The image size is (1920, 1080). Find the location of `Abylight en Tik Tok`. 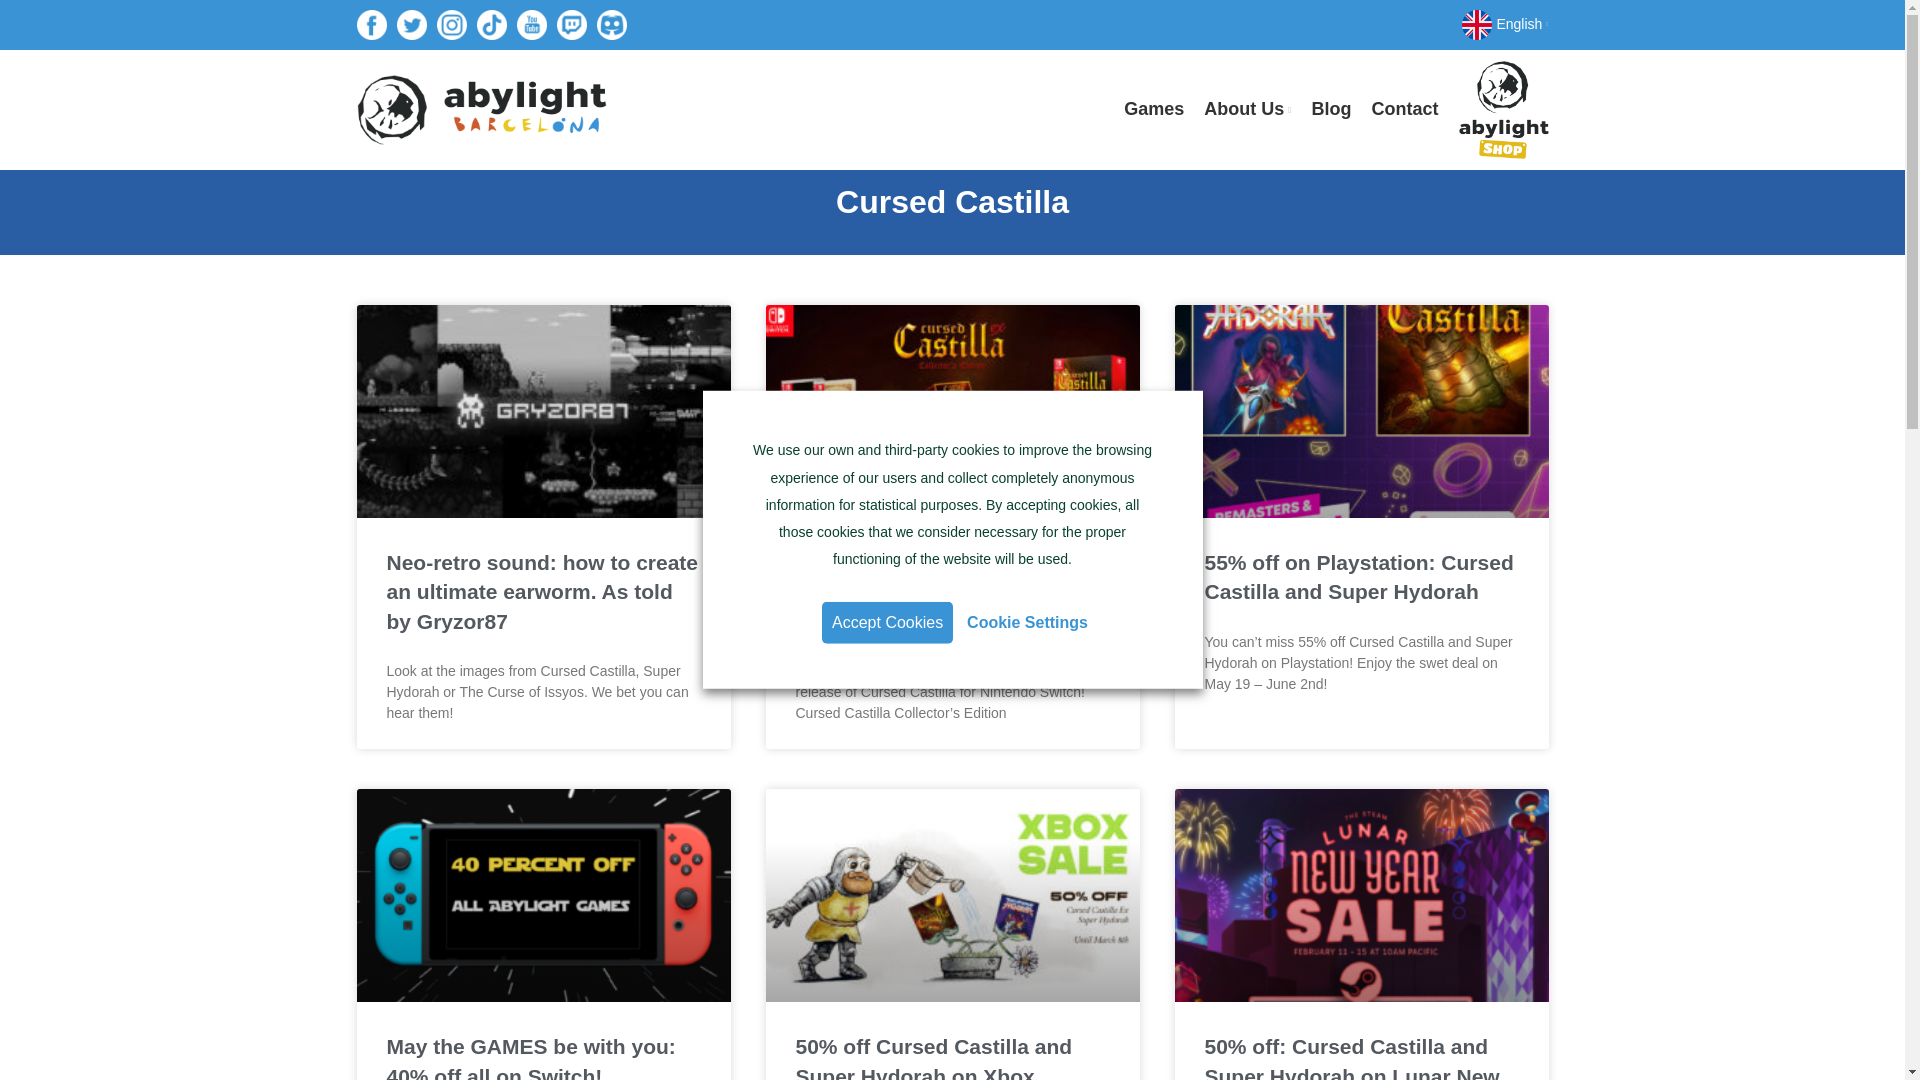

Abylight en Tik Tok is located at coordinates (491, 24).